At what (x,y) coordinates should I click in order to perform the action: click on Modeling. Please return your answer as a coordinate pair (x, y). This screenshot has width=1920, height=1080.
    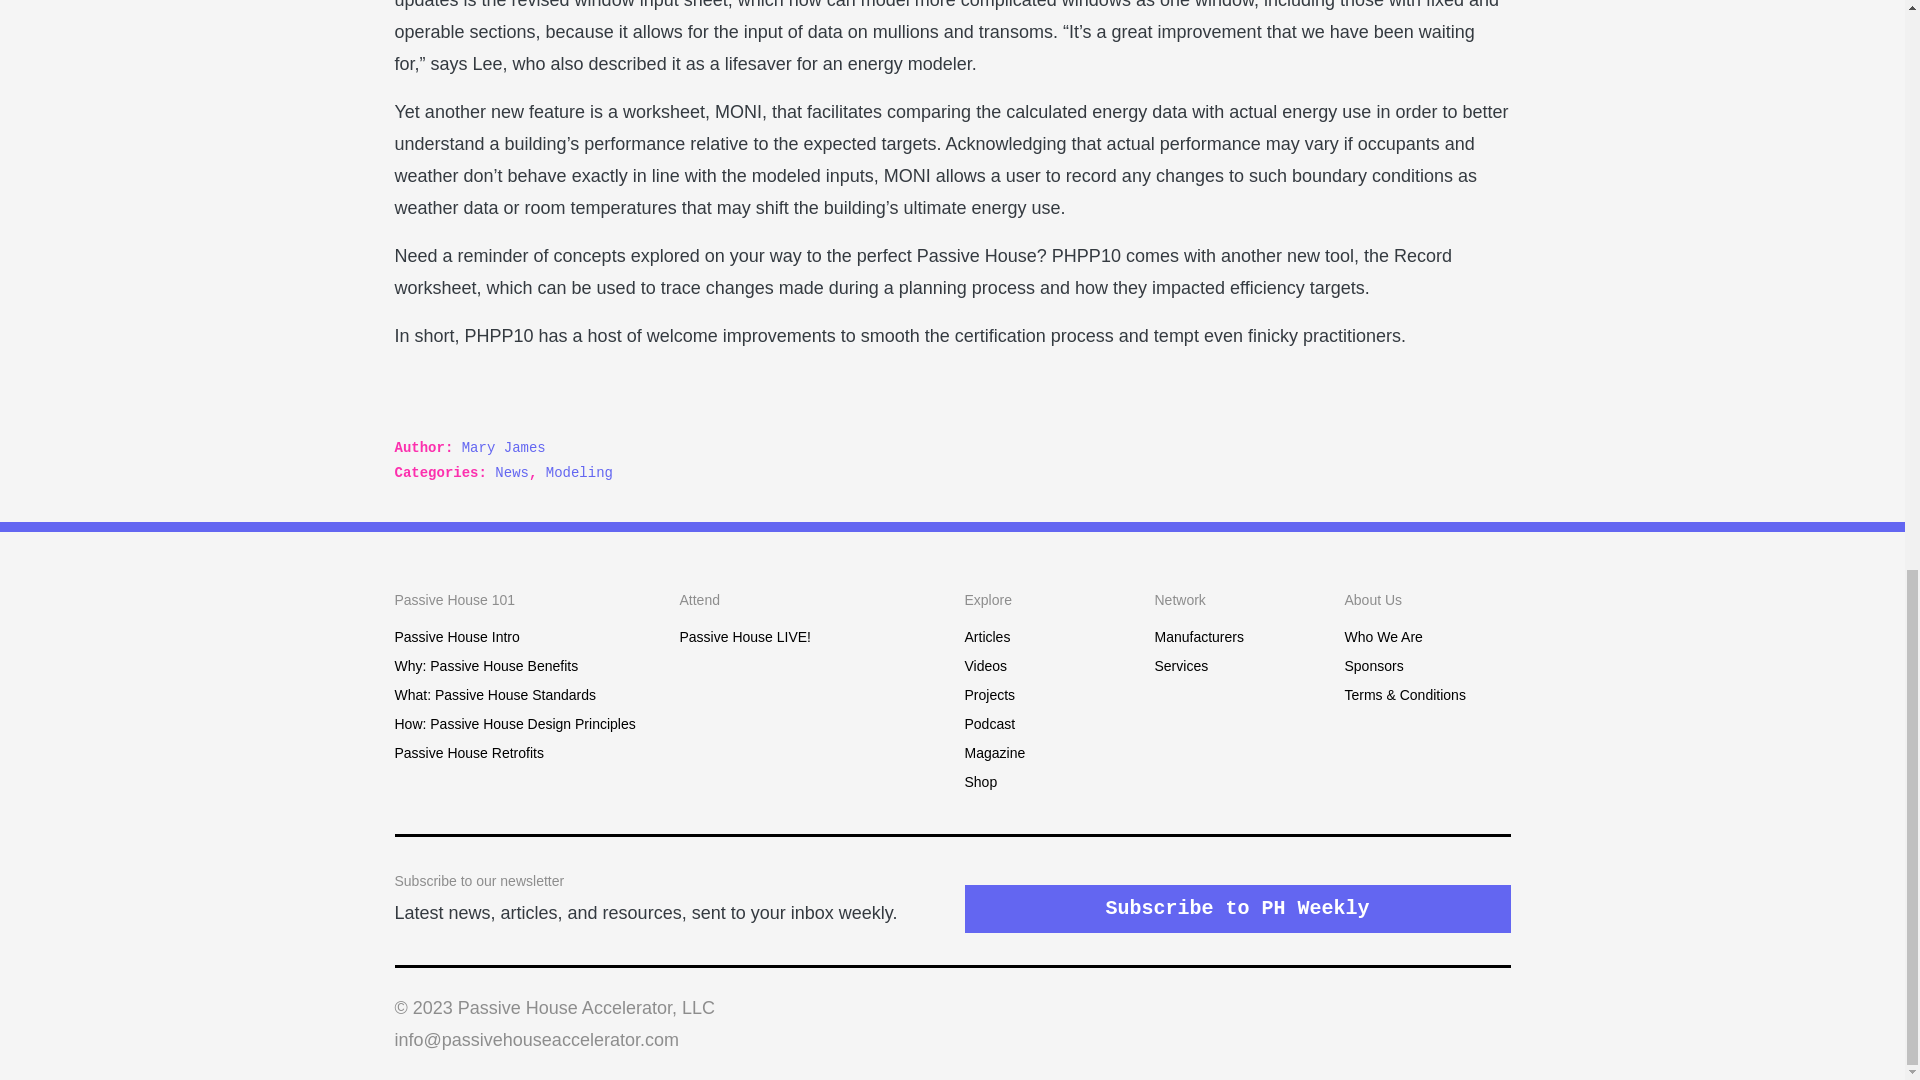
    Looking at the image, I should click on (578, 472).